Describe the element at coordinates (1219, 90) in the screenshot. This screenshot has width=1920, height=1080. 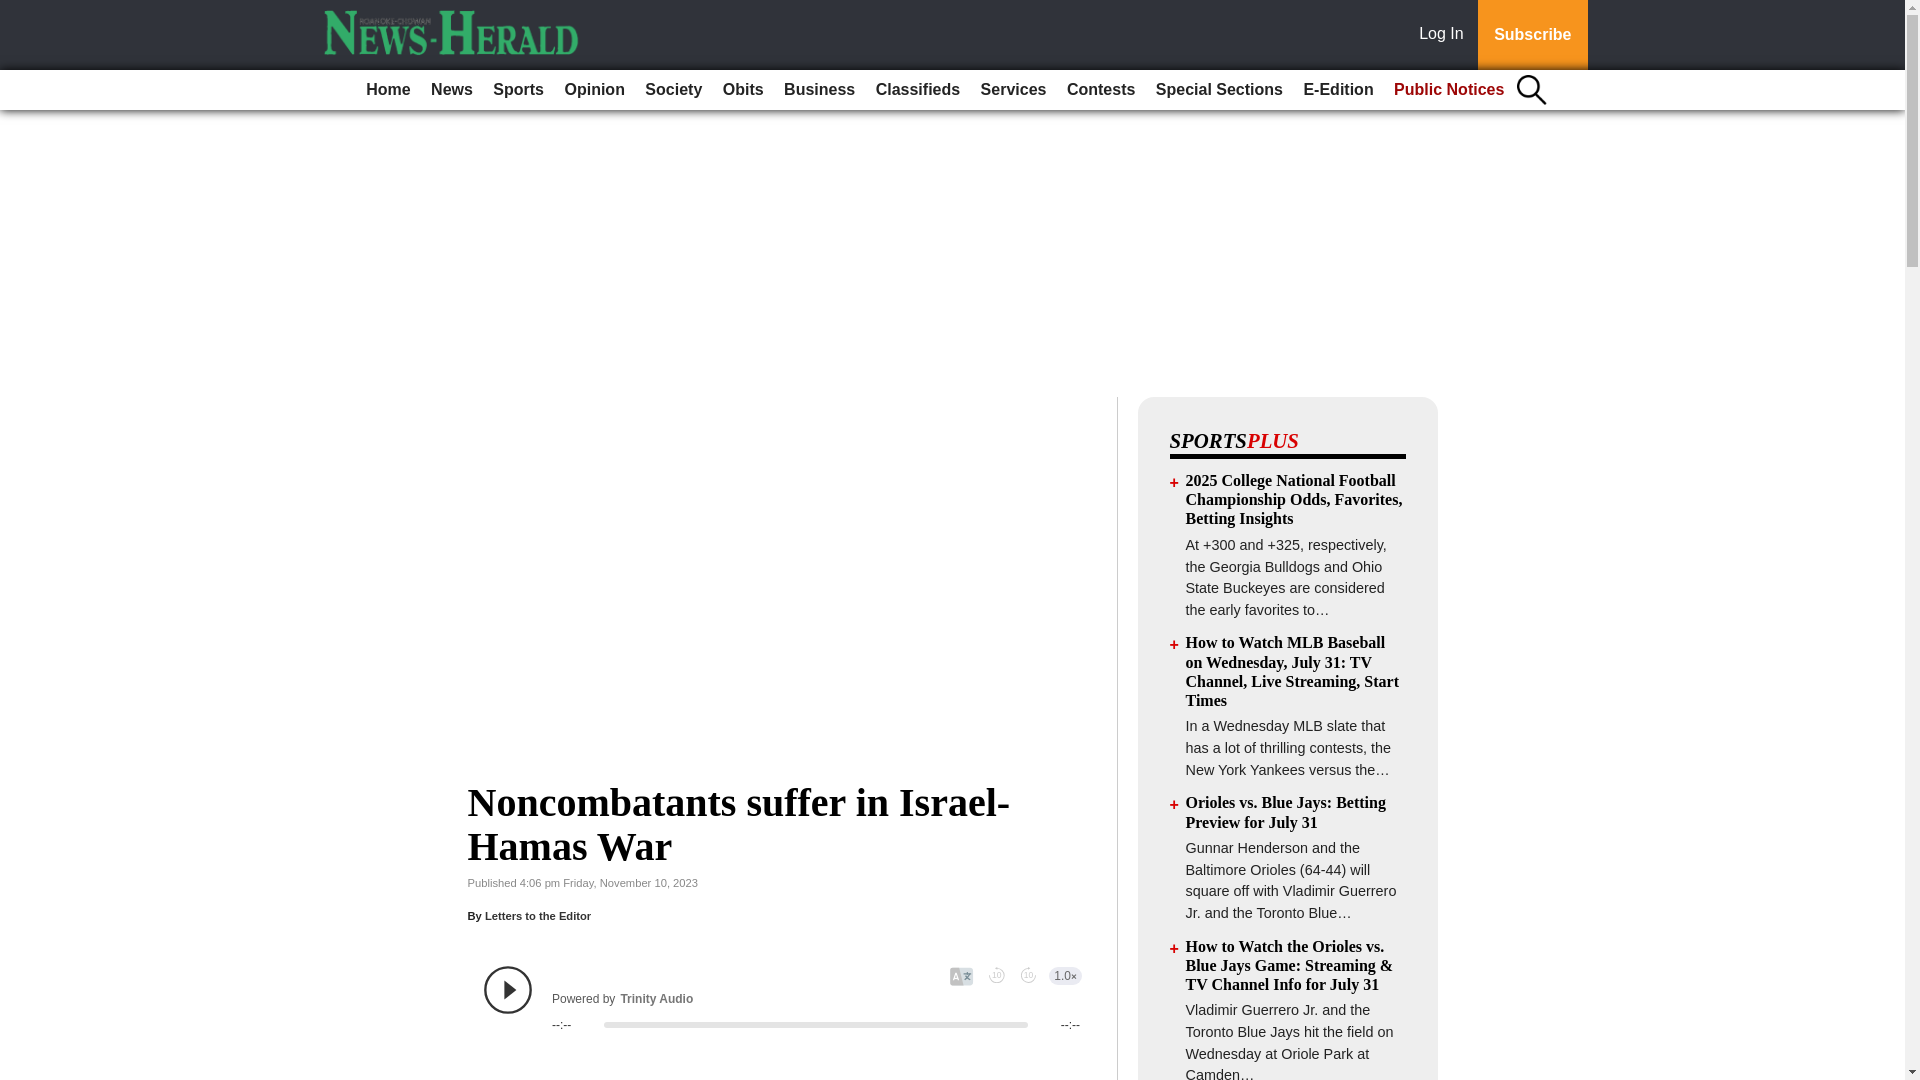
I see `Special Sections` at that location.